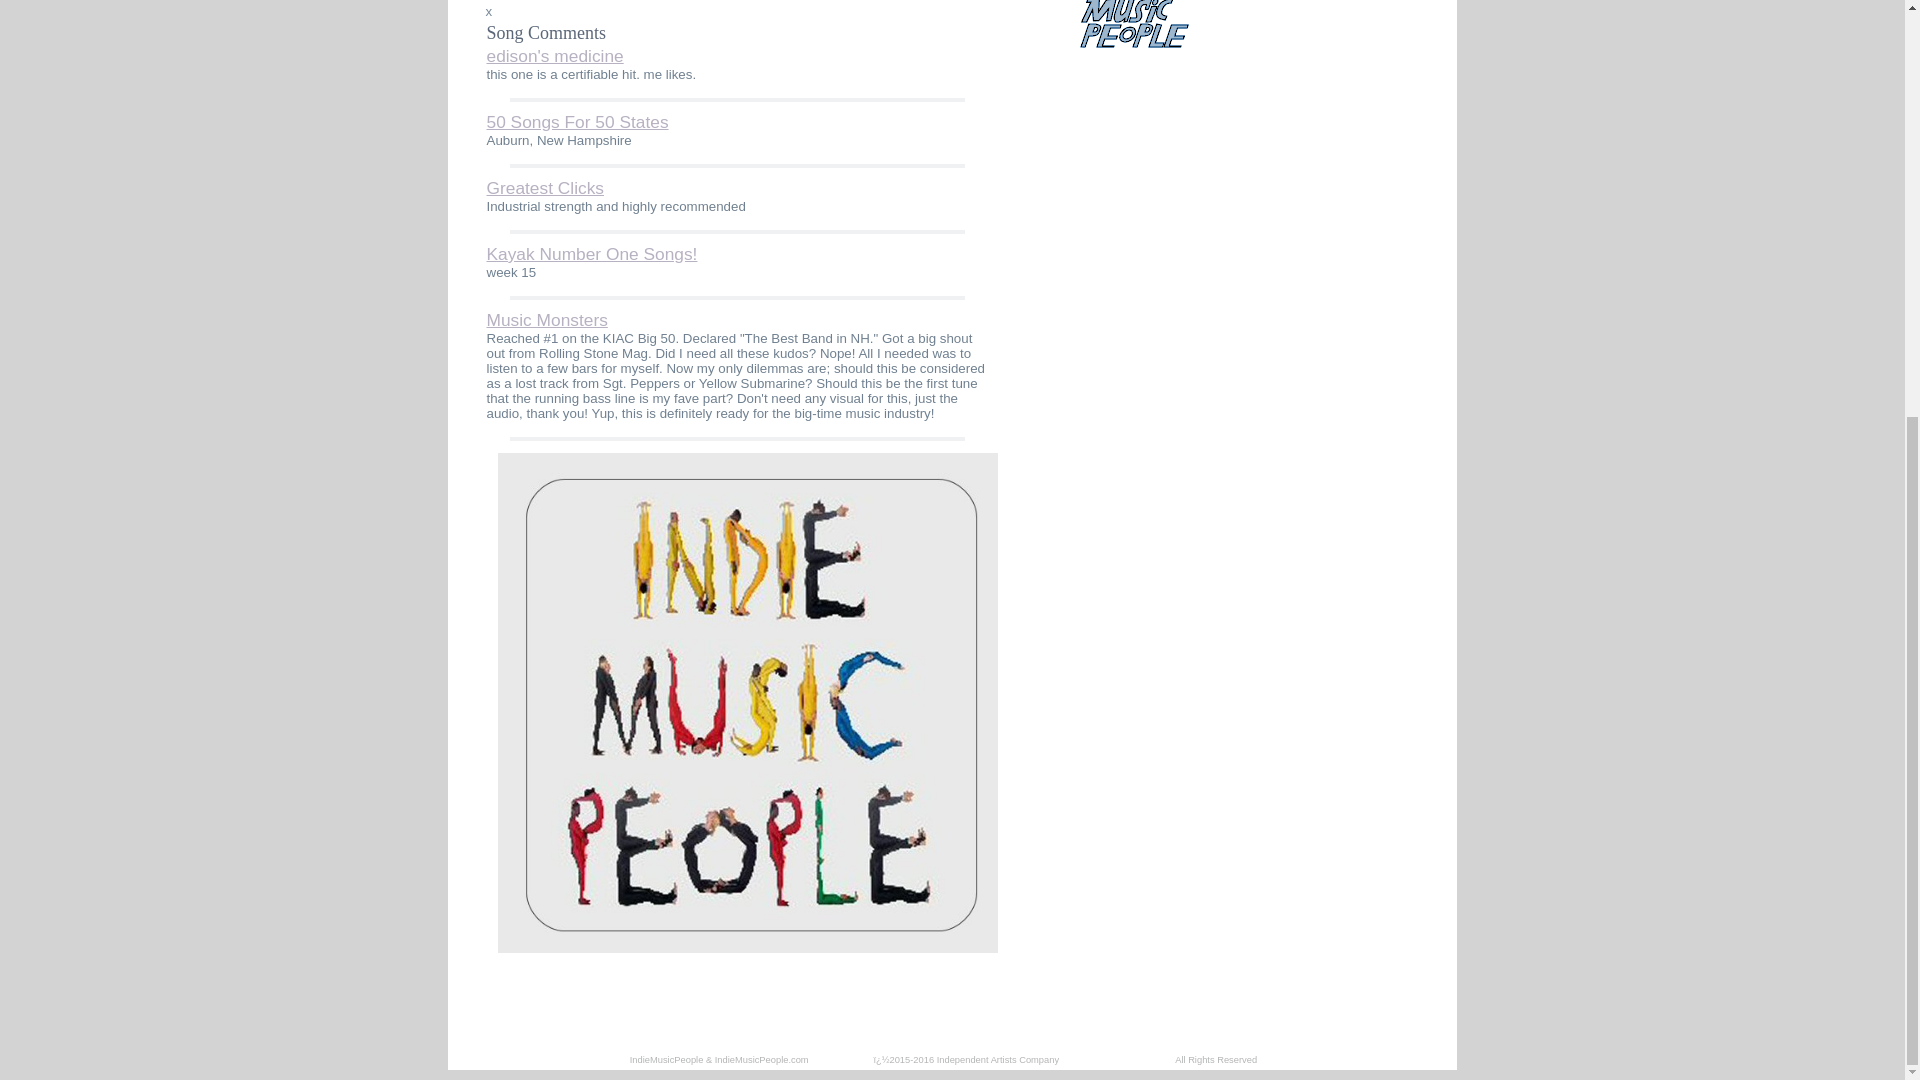 The width and height of the screenshot is (1920, 1080). I want to click on 50 Songs For 50 States, so click(576, 122).